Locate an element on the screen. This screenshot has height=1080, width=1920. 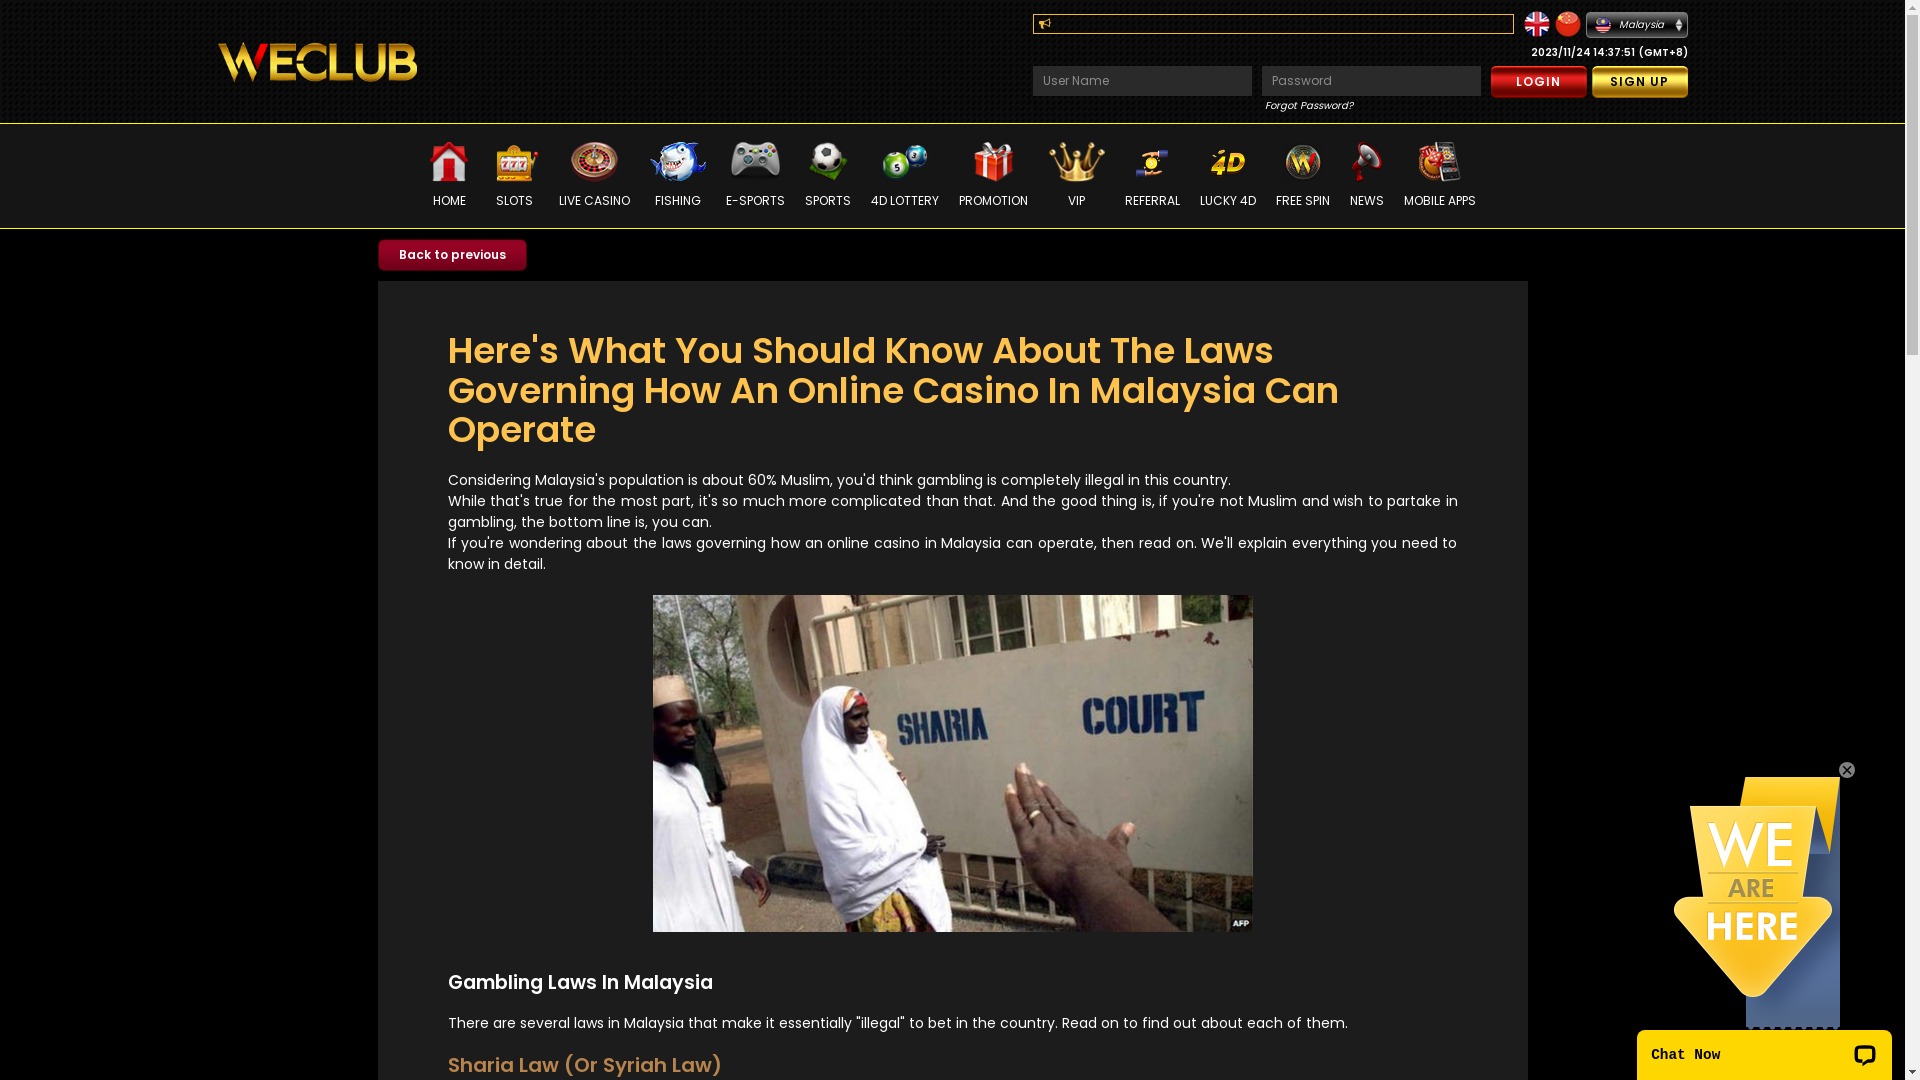
LOGIN is located at coordinates (1538, 82).